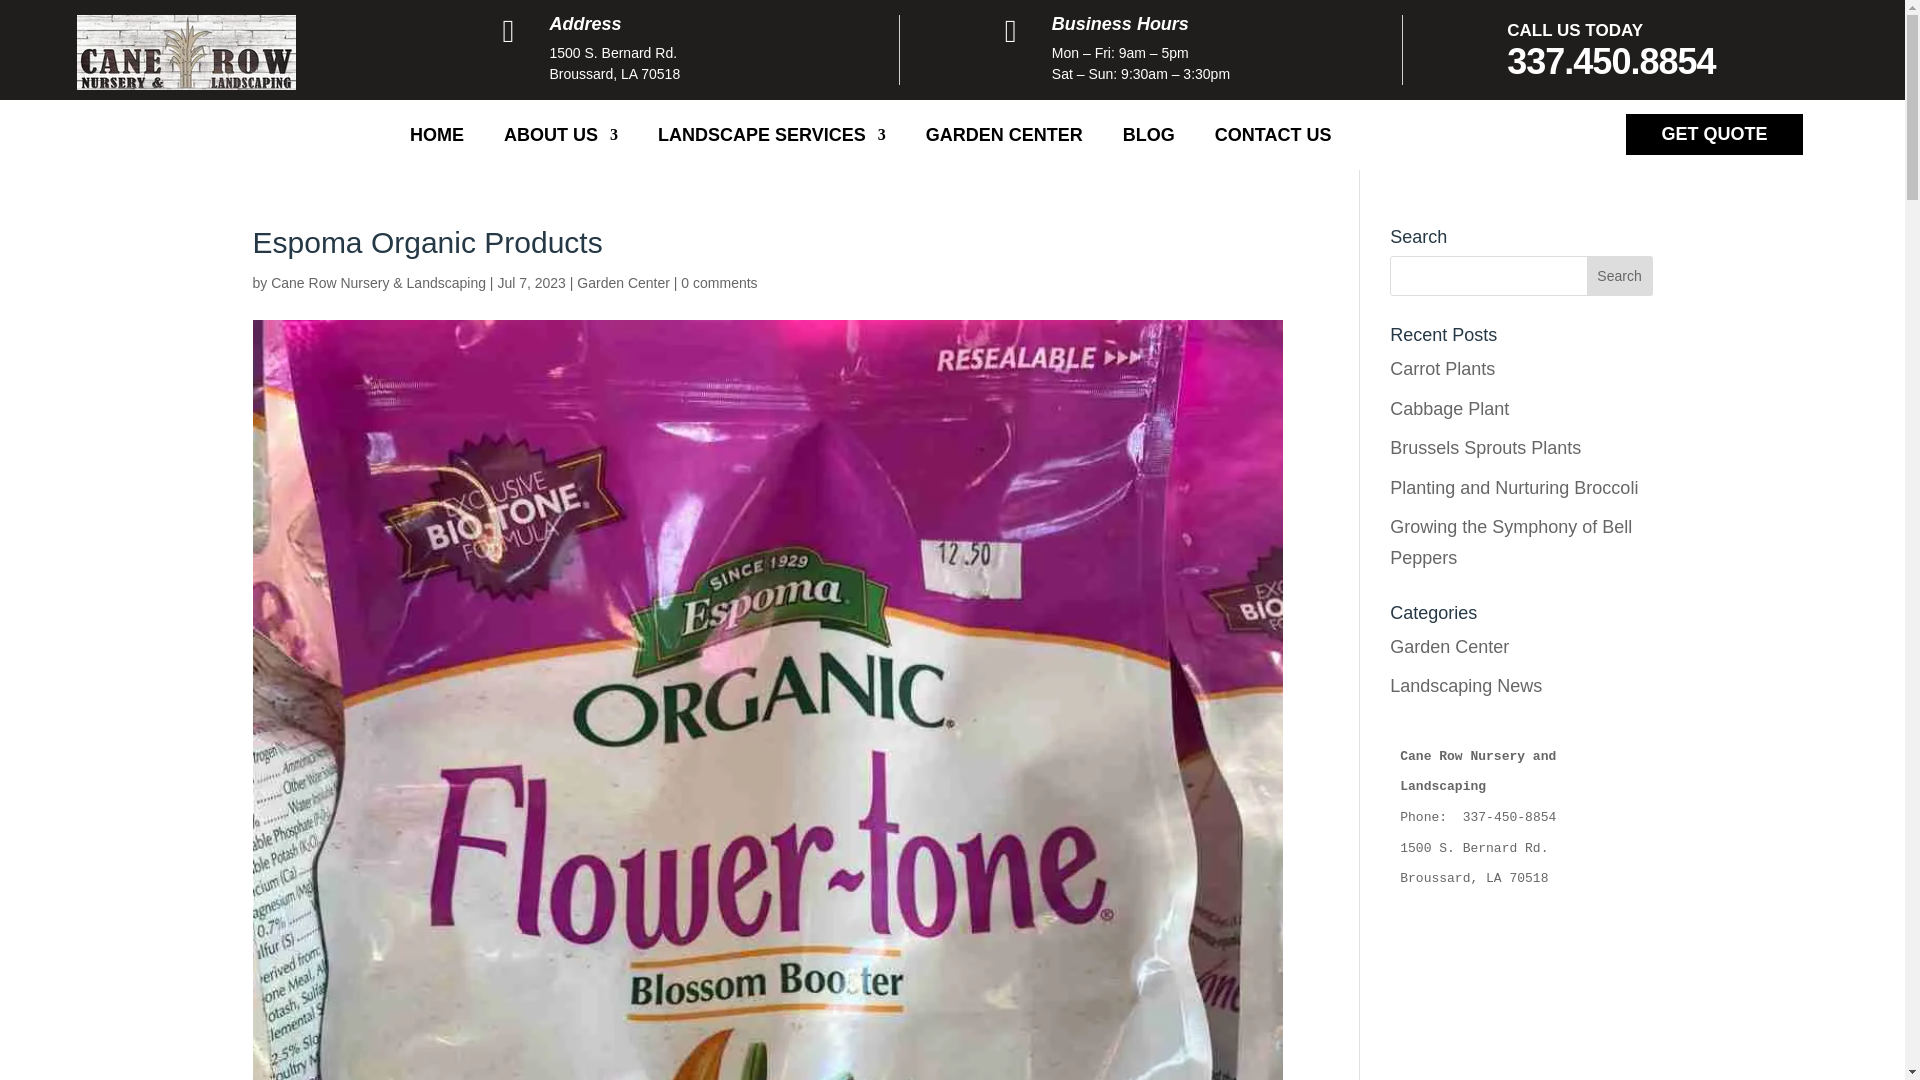 The image size is (1920, 1080). Describe the element at coordinates (1274, 139) in the screenshot. I see `CONTACT US` at that location.